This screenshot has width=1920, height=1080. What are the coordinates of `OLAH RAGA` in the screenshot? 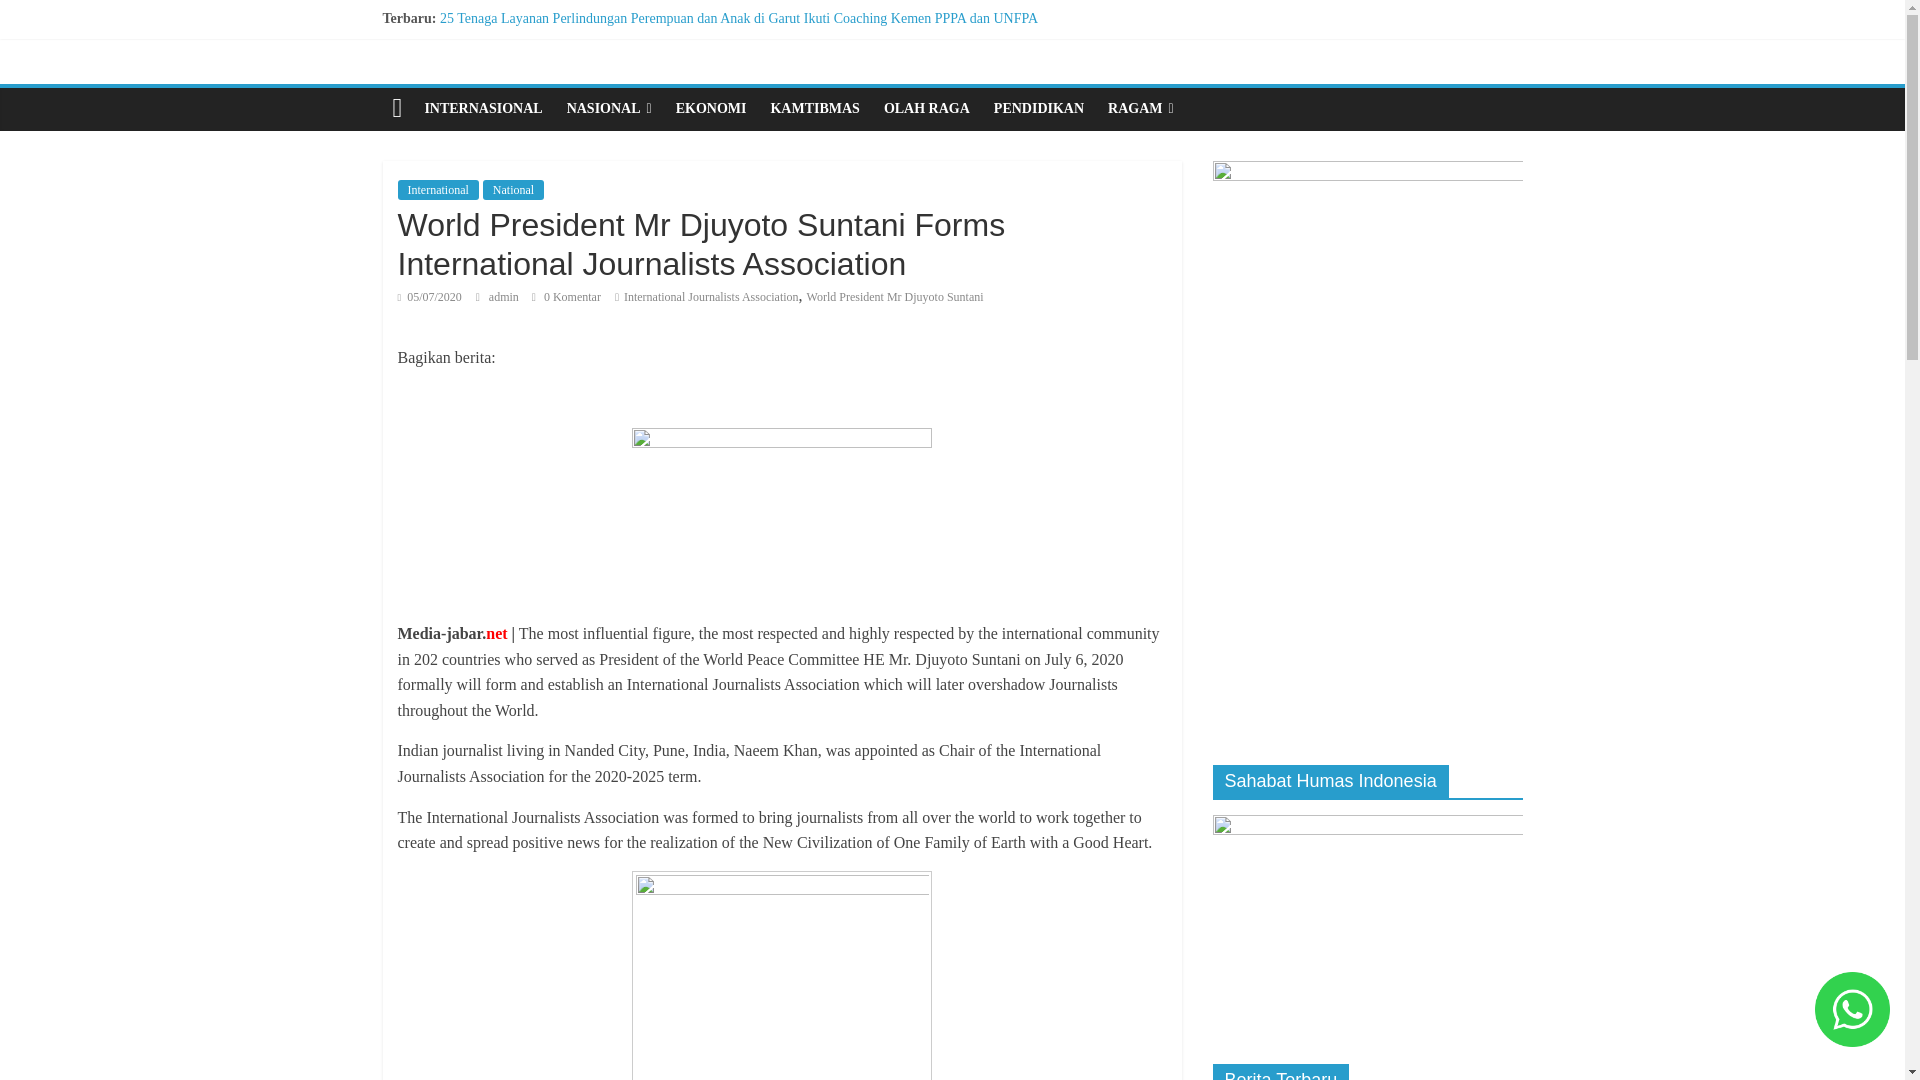 It's located at (926, 108).